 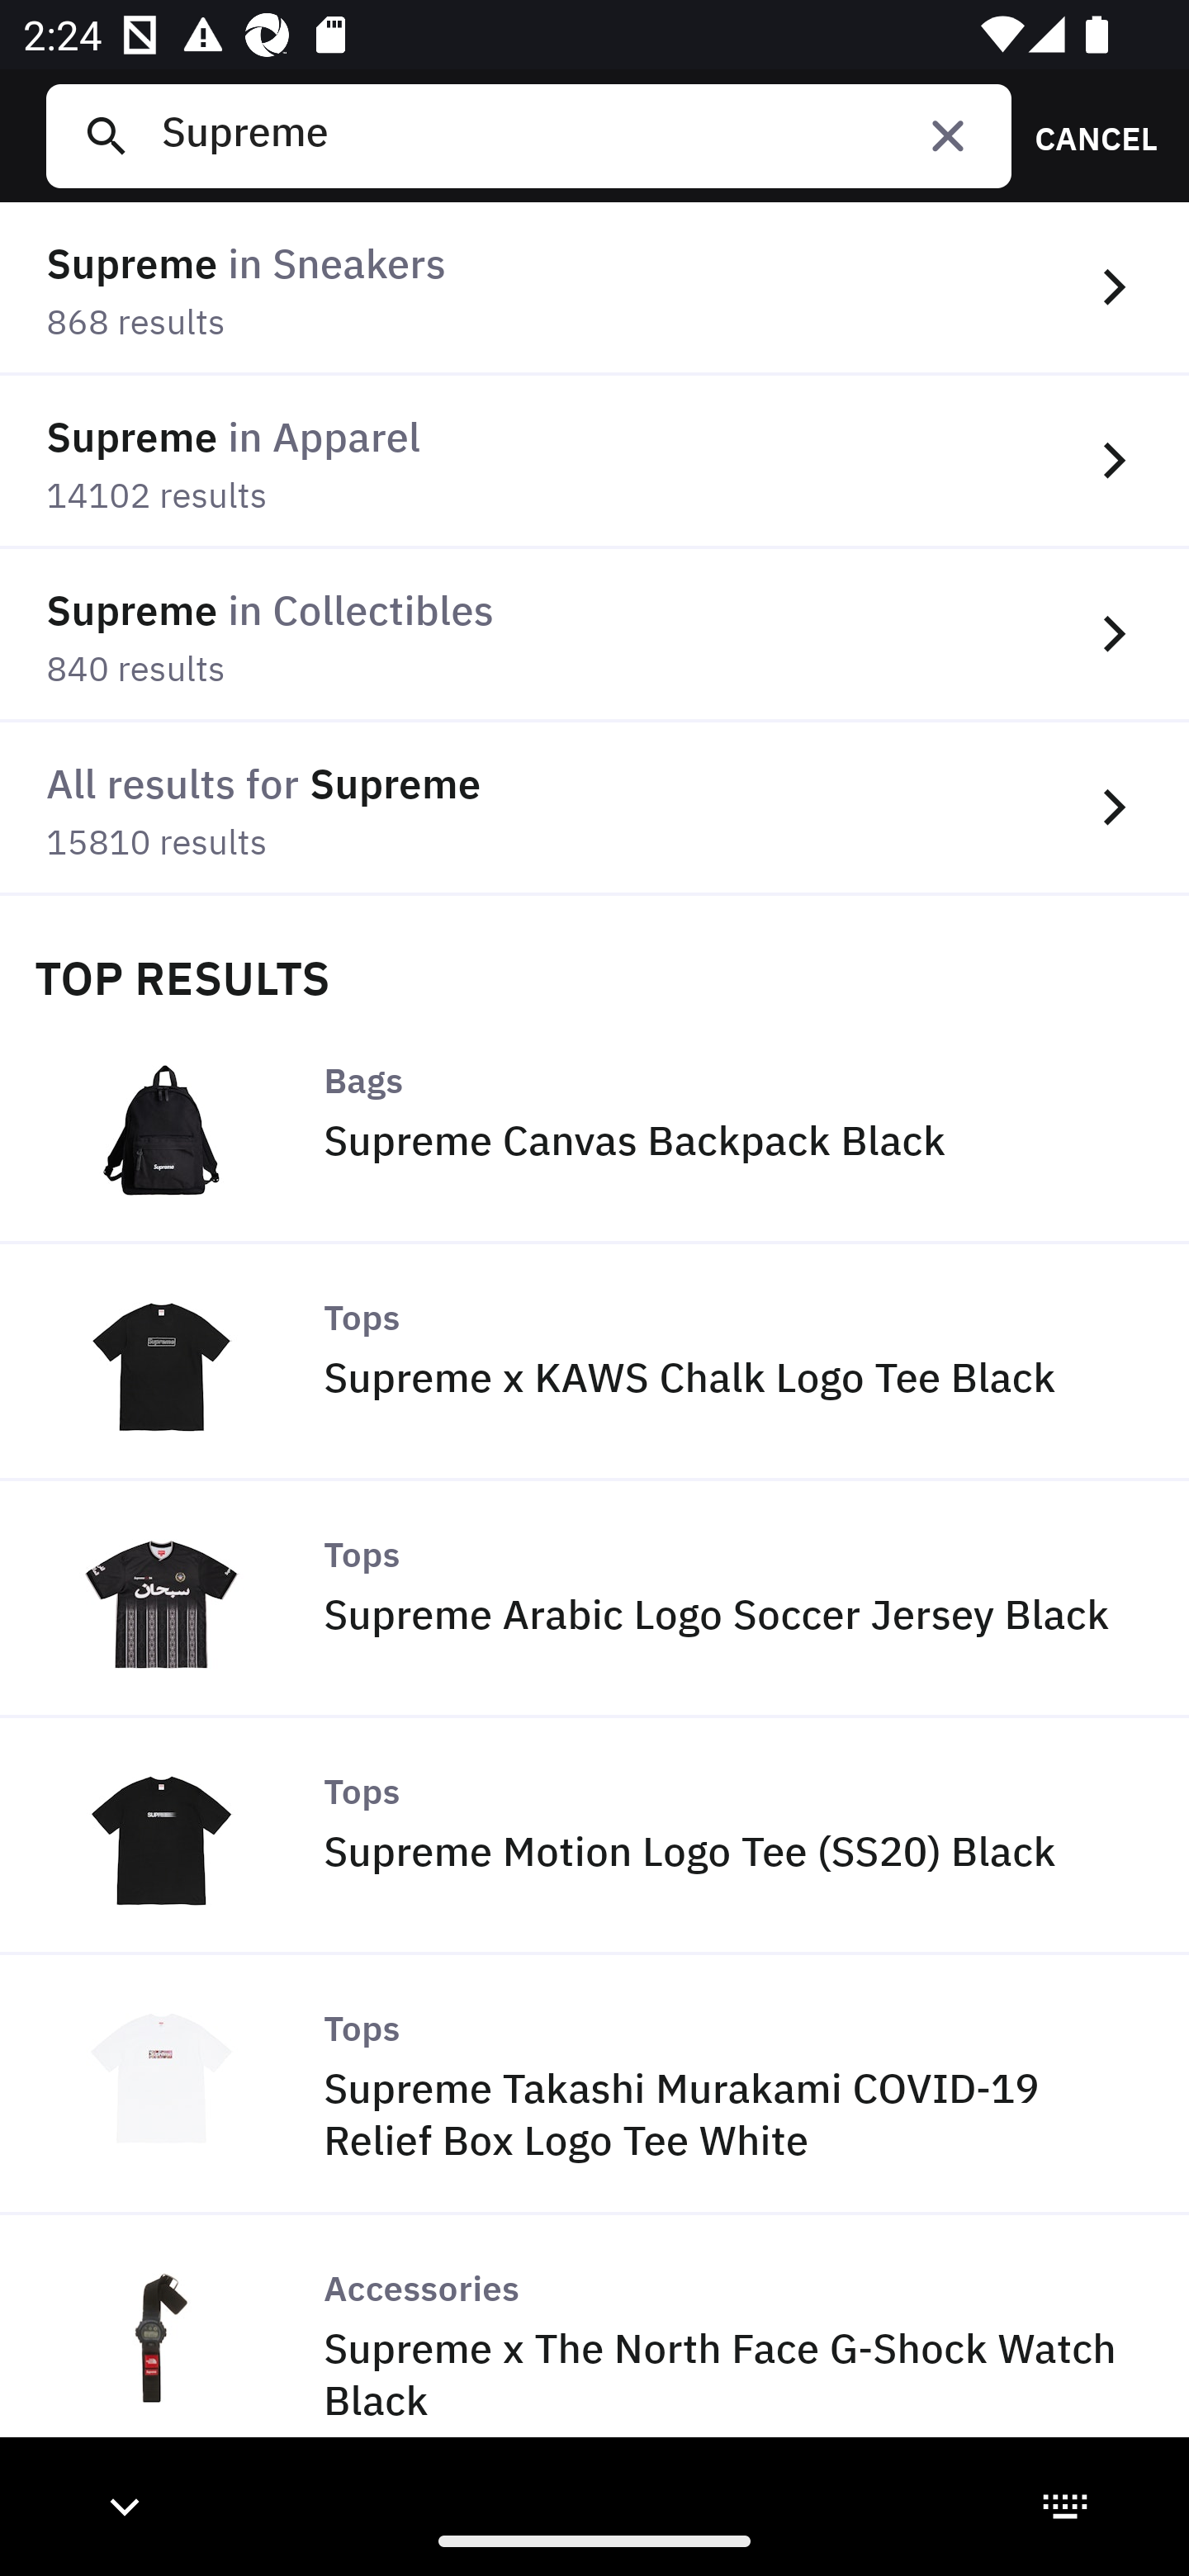 I want to click on Bags Supreme Canvas Backpack Black, so click(x=594, y=1125).